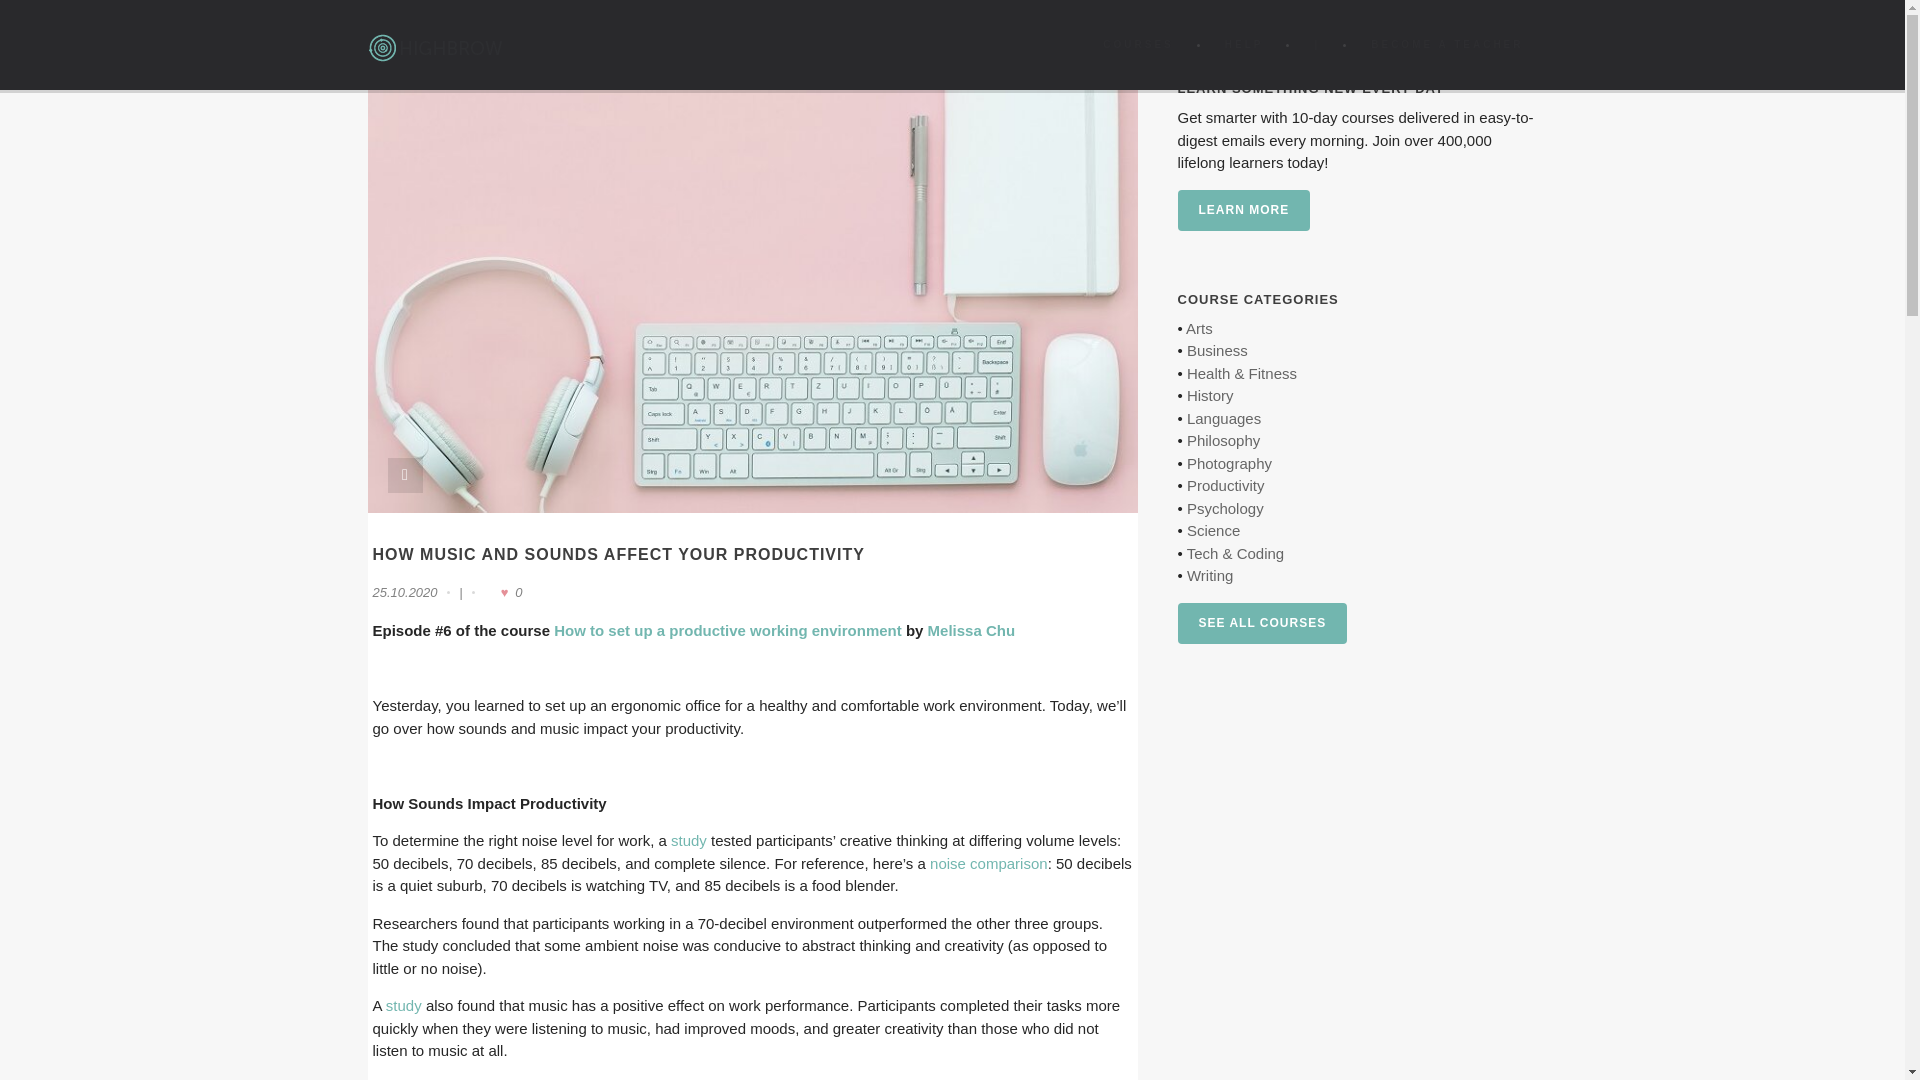 This screenshot has width=1920, height=1080. I want to click on Science, so click(1213, 530).